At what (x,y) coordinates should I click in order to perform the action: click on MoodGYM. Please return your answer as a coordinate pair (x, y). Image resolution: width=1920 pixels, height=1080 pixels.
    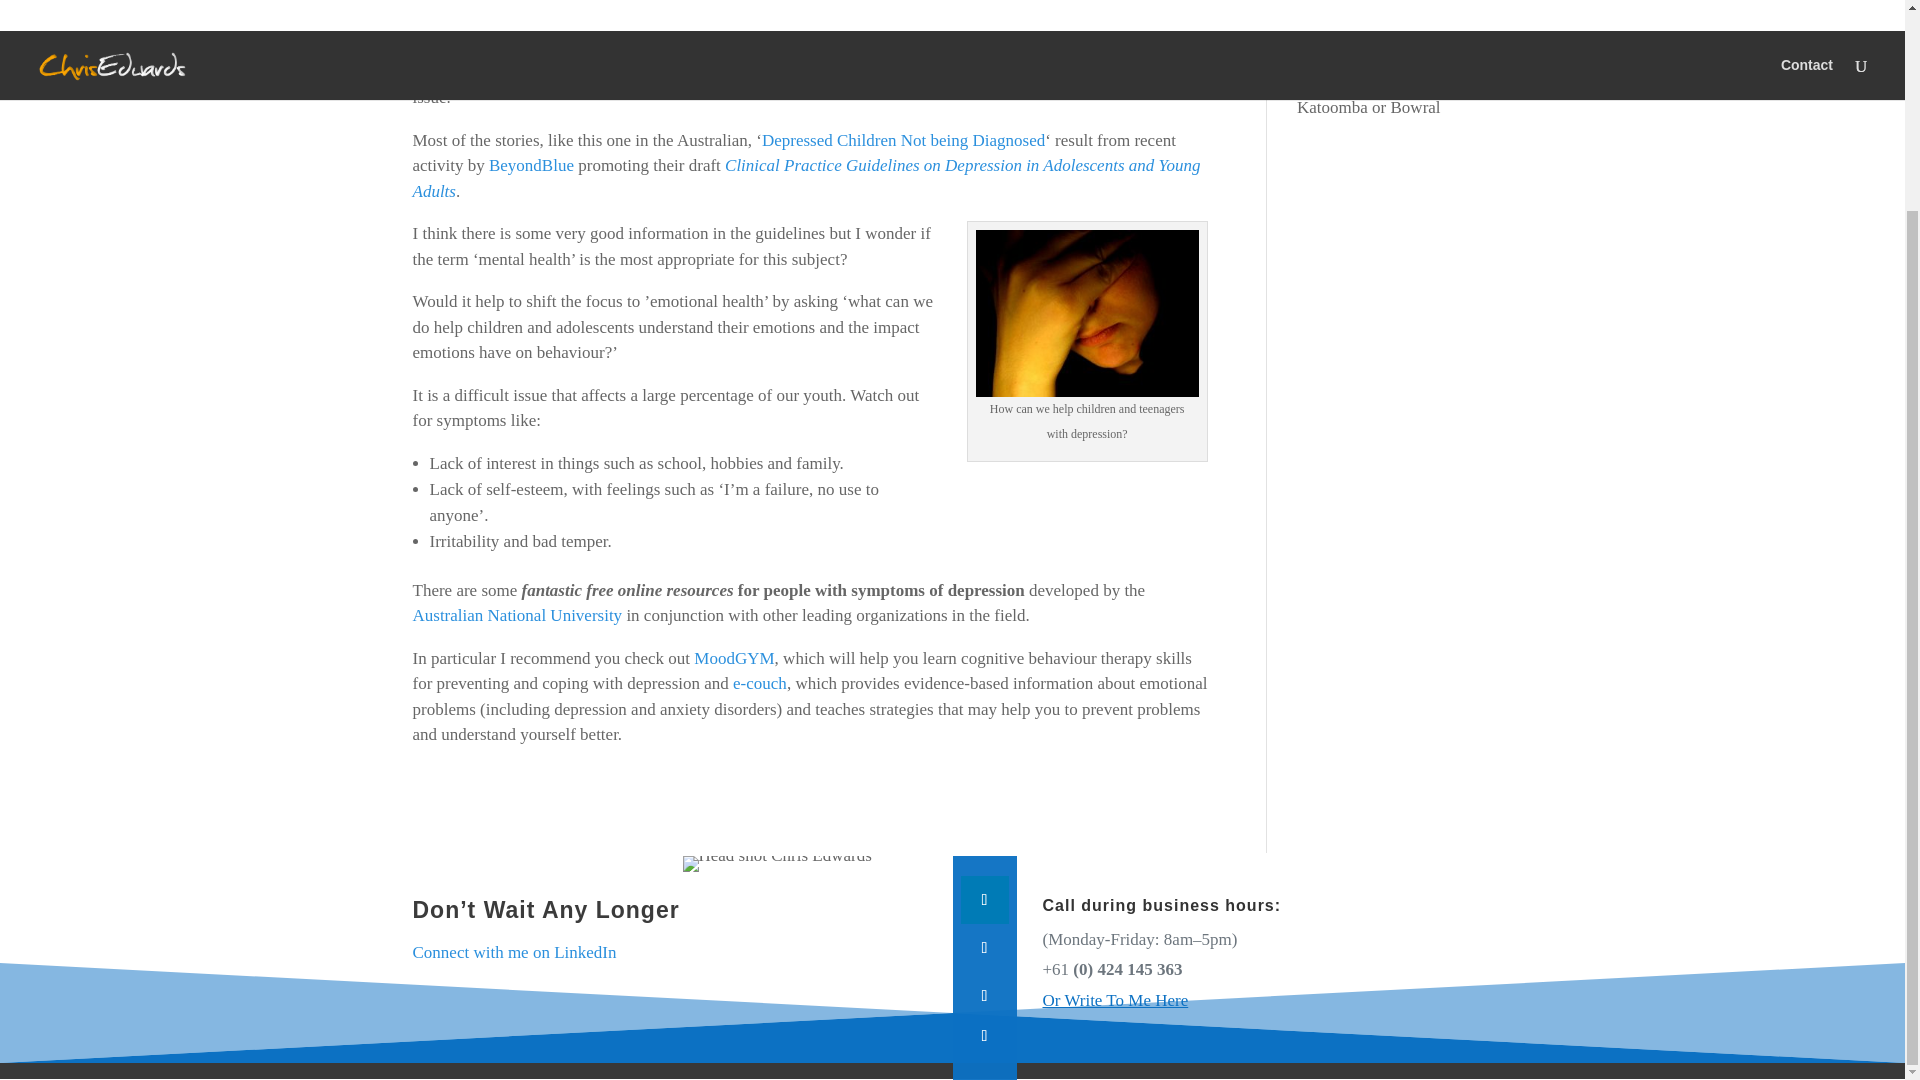
    Looking at the image, I should click on (733, 658).